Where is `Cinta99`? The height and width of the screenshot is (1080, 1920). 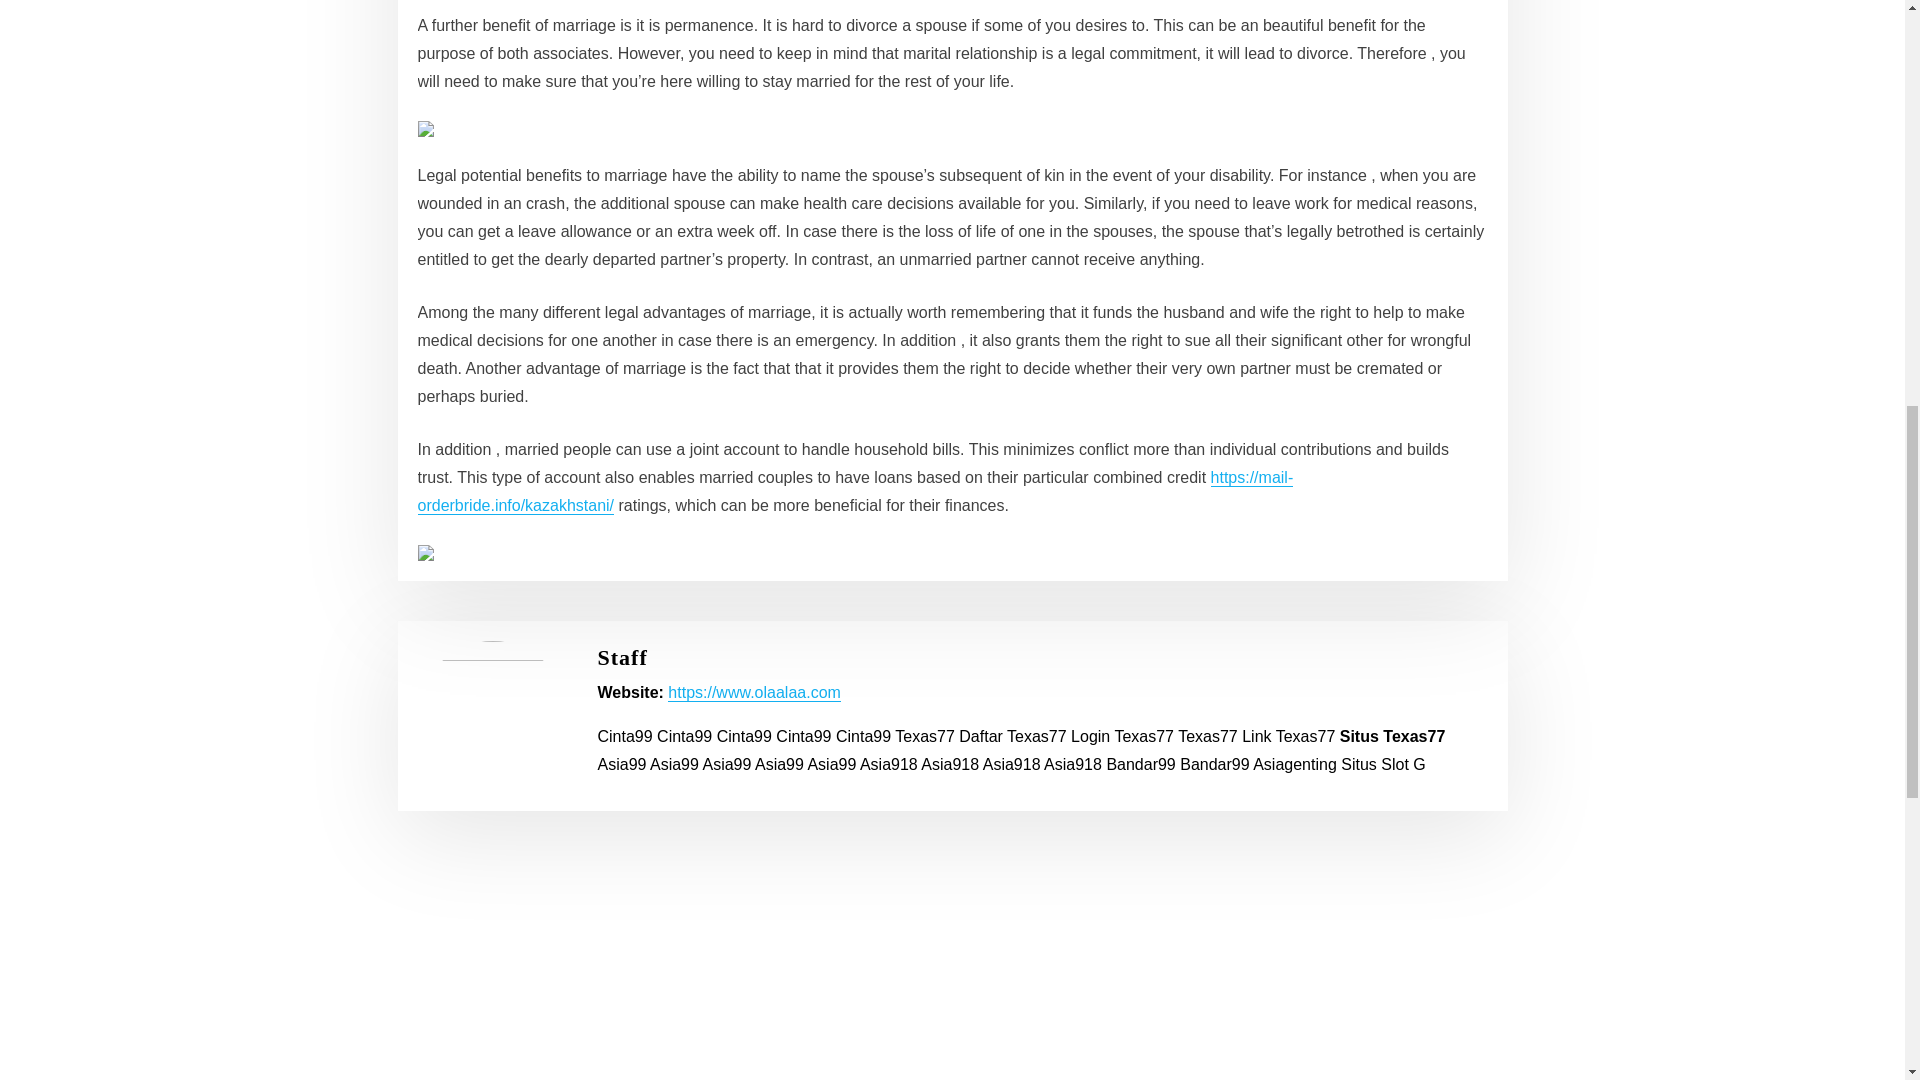
Cinta99 is located at coordinates (684, 736).